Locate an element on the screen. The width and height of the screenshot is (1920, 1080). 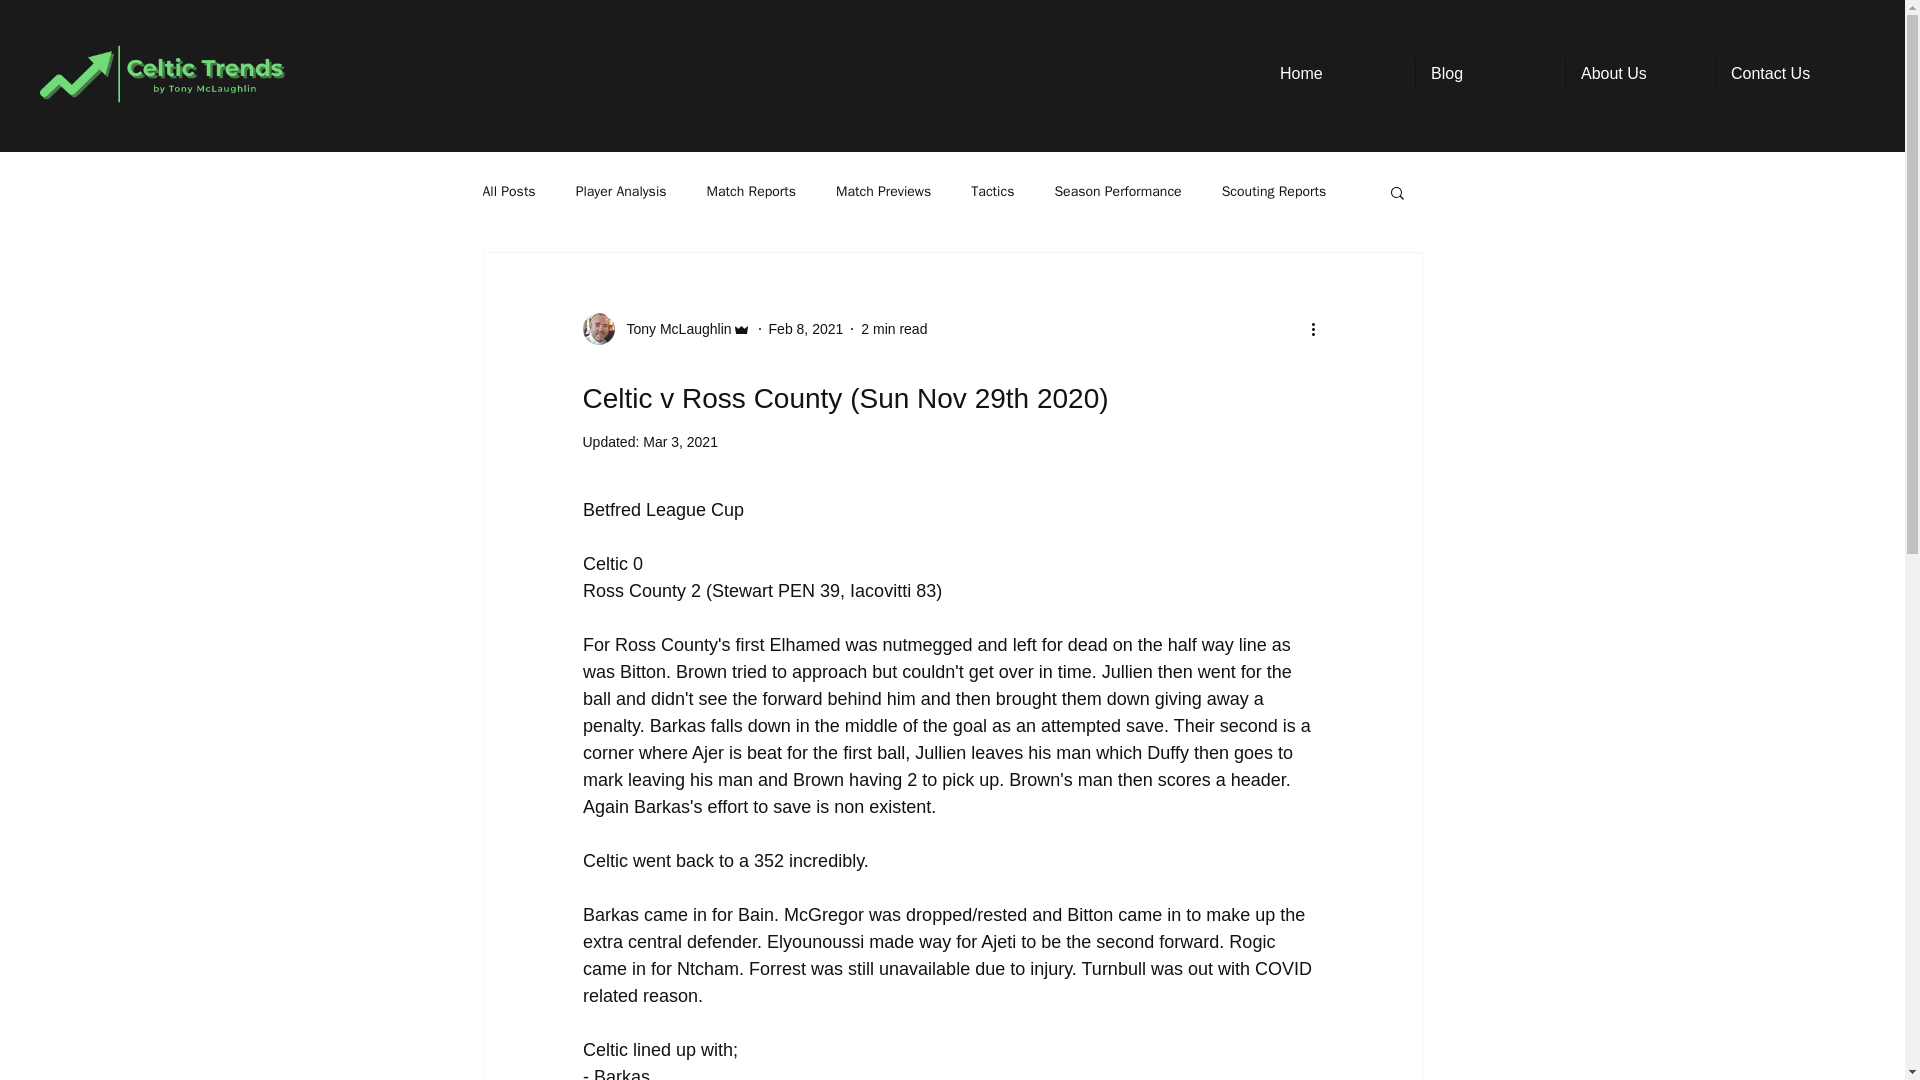
Homepage is located at coordinates (162, 74).